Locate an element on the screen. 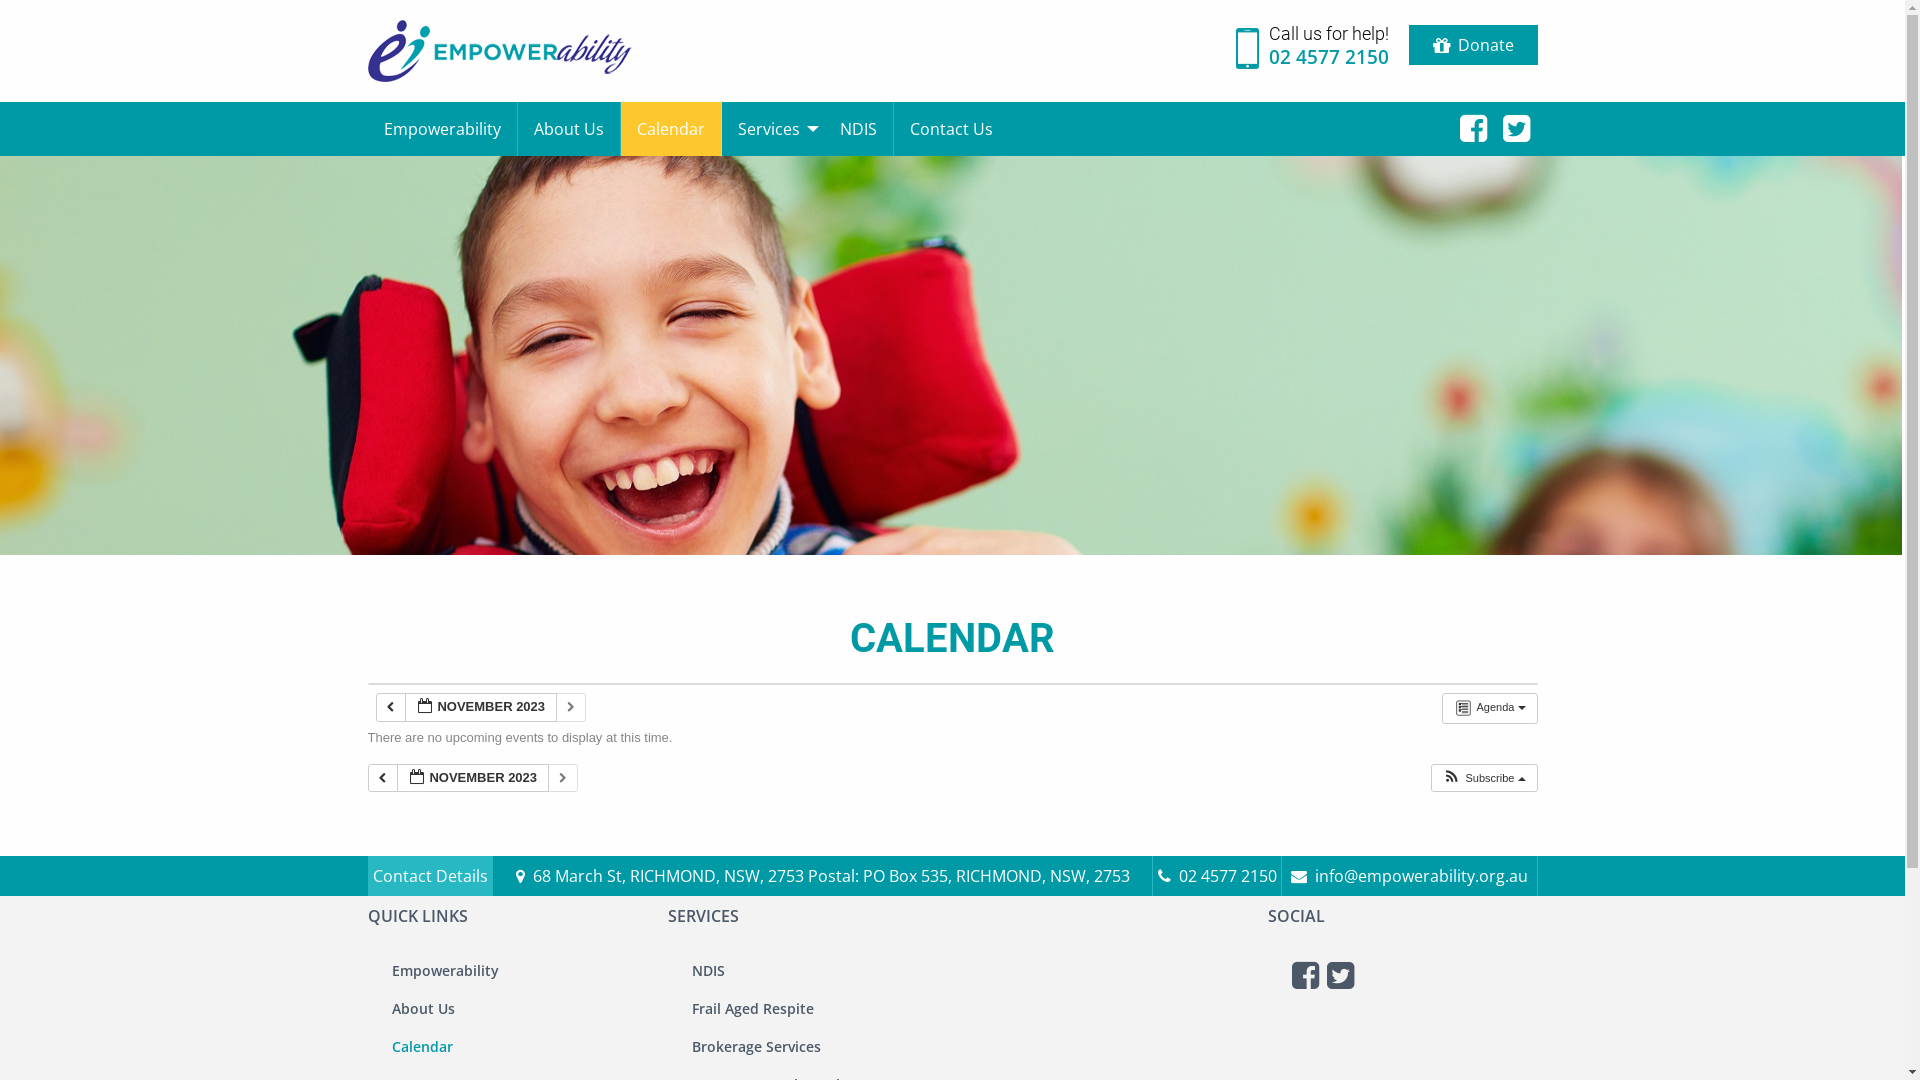  Calendar is located at coordinates (670, 128).